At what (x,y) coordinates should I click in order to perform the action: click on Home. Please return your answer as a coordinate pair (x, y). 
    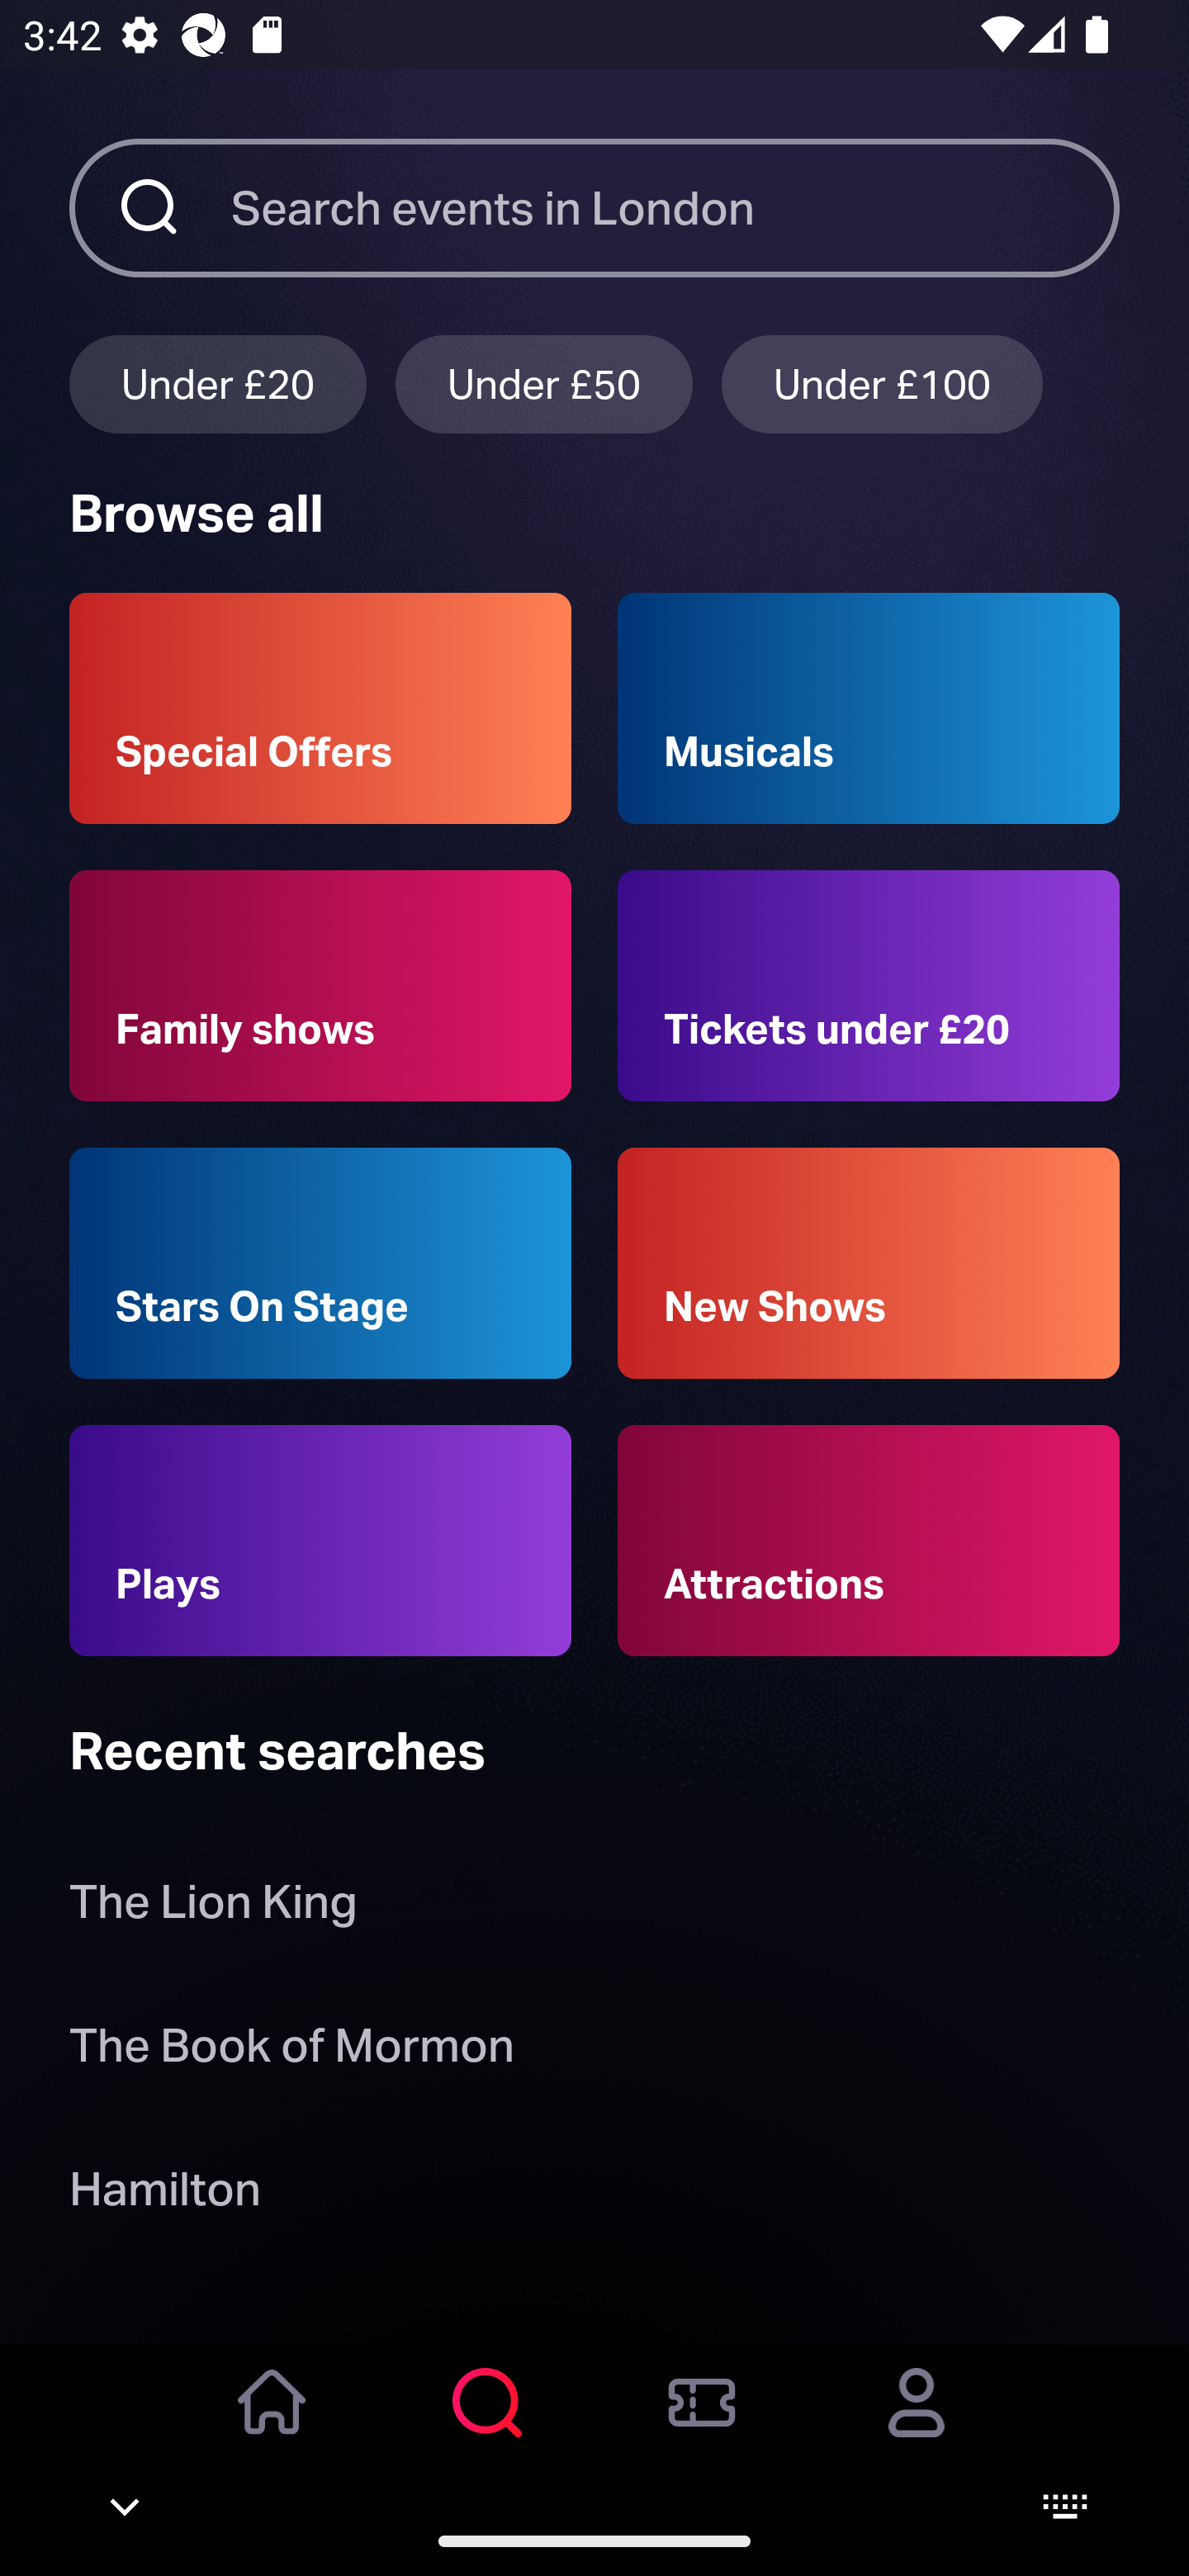
    Looking at the image, I should click on (272, 2425).